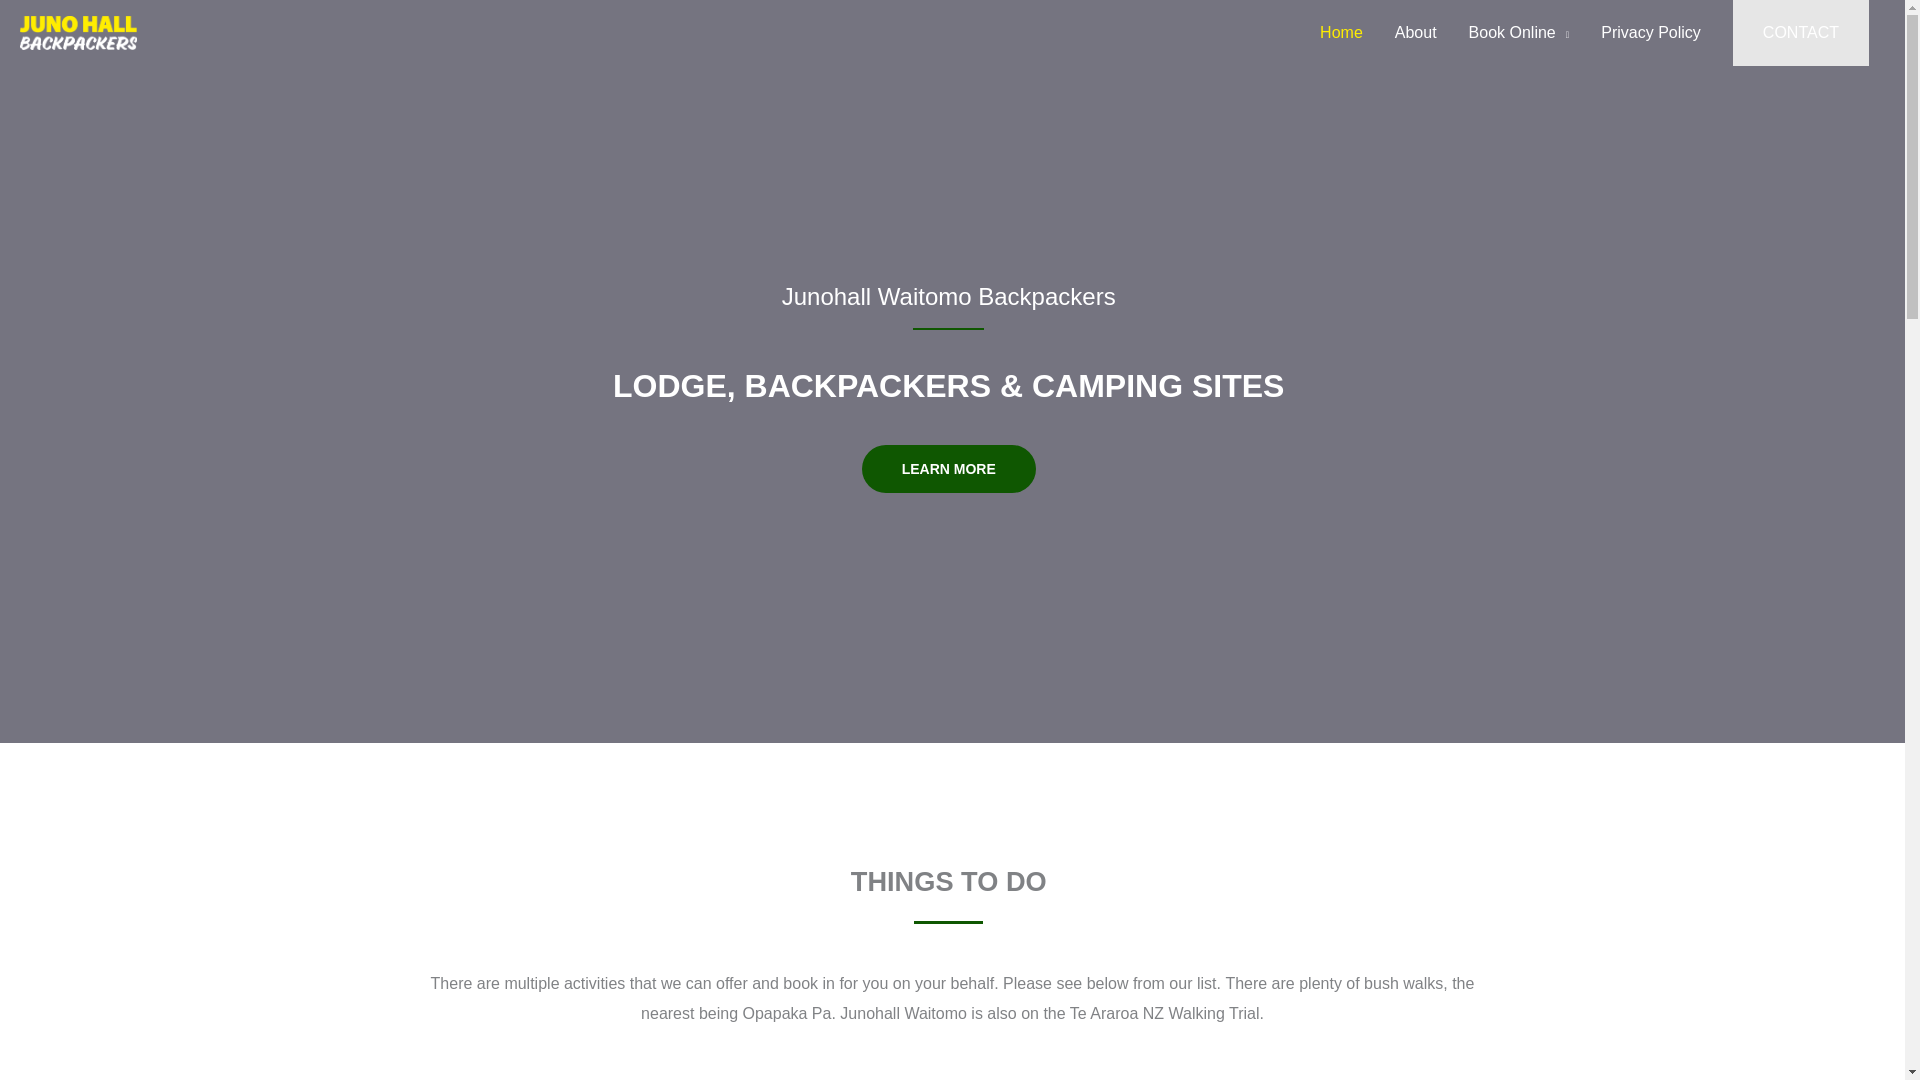 The height and width of the screenshot is (1080, 1920). I want to click on LEARN MORE, so click(949, 468).